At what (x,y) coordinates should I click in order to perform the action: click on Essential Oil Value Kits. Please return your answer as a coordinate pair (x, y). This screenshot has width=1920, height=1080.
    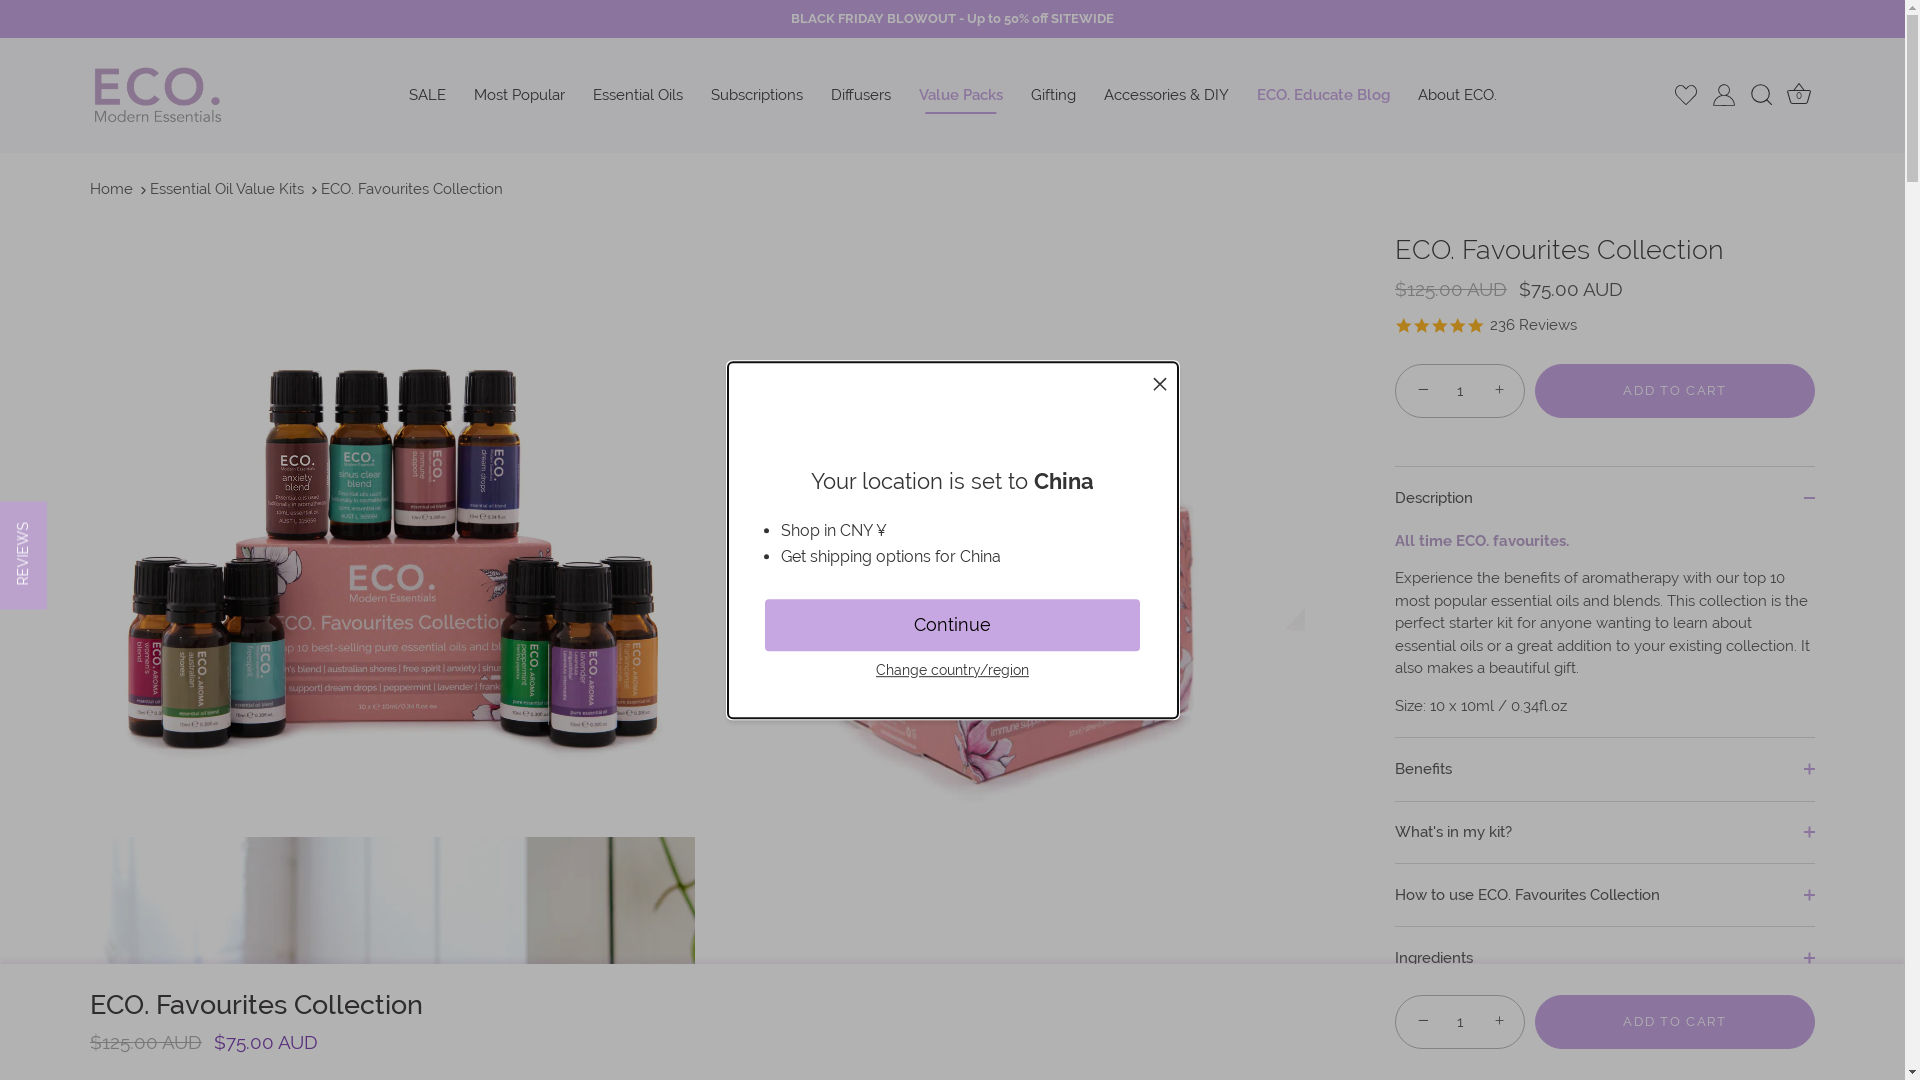
    Looking at the image, I should click on (227, 189).